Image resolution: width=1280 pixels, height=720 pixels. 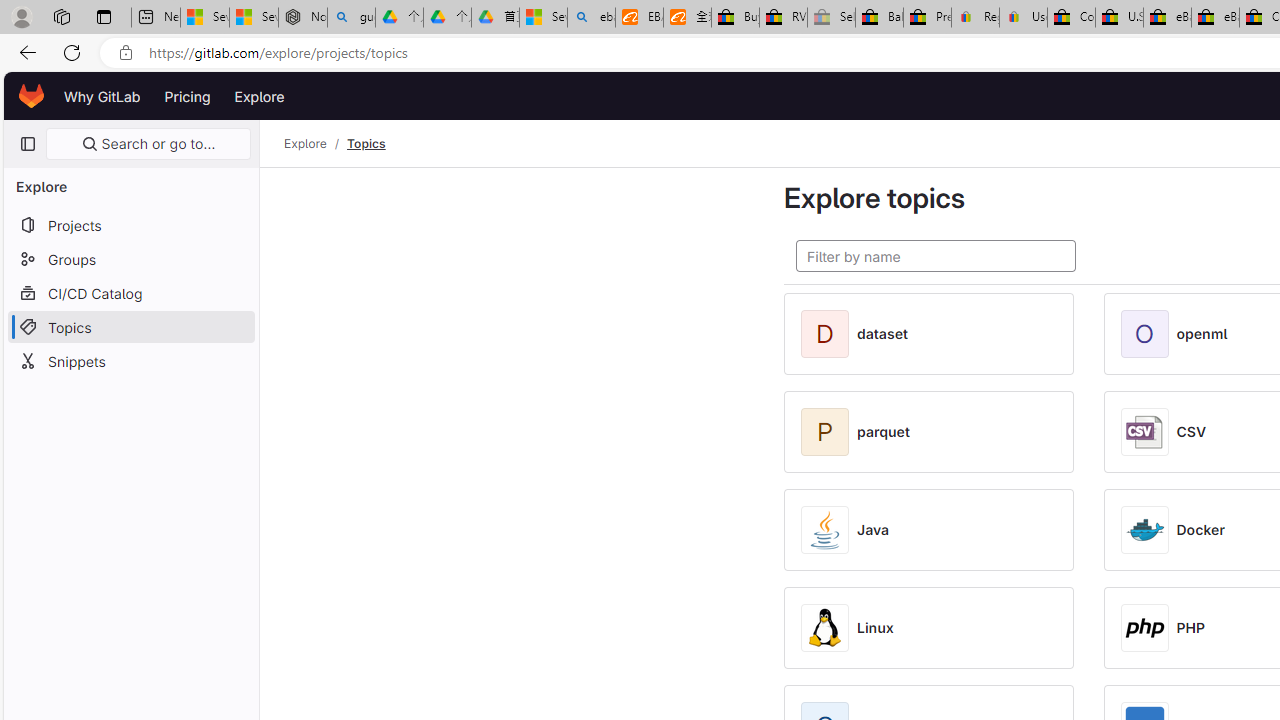 I want to click on PHP, so click(x=1190, y=628).